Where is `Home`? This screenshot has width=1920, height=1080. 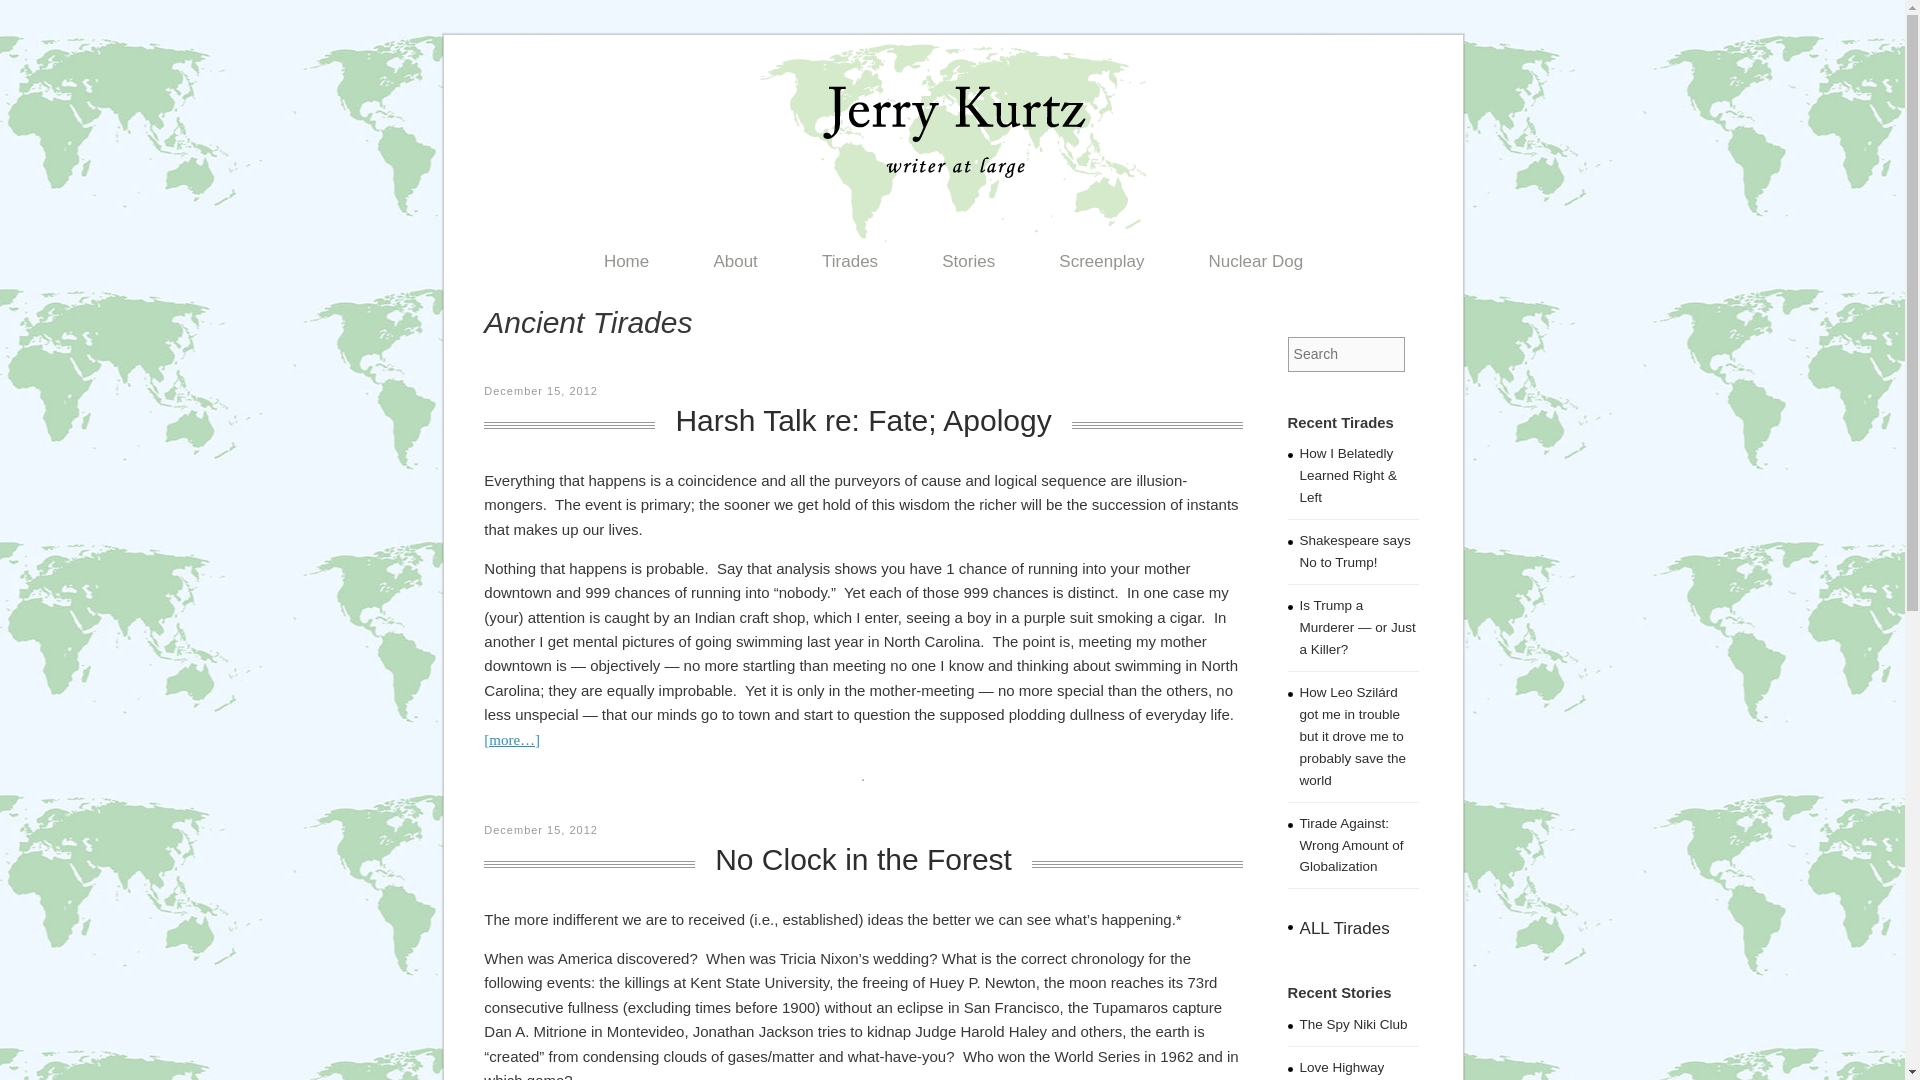
Home is located at coordinates (626, 266).